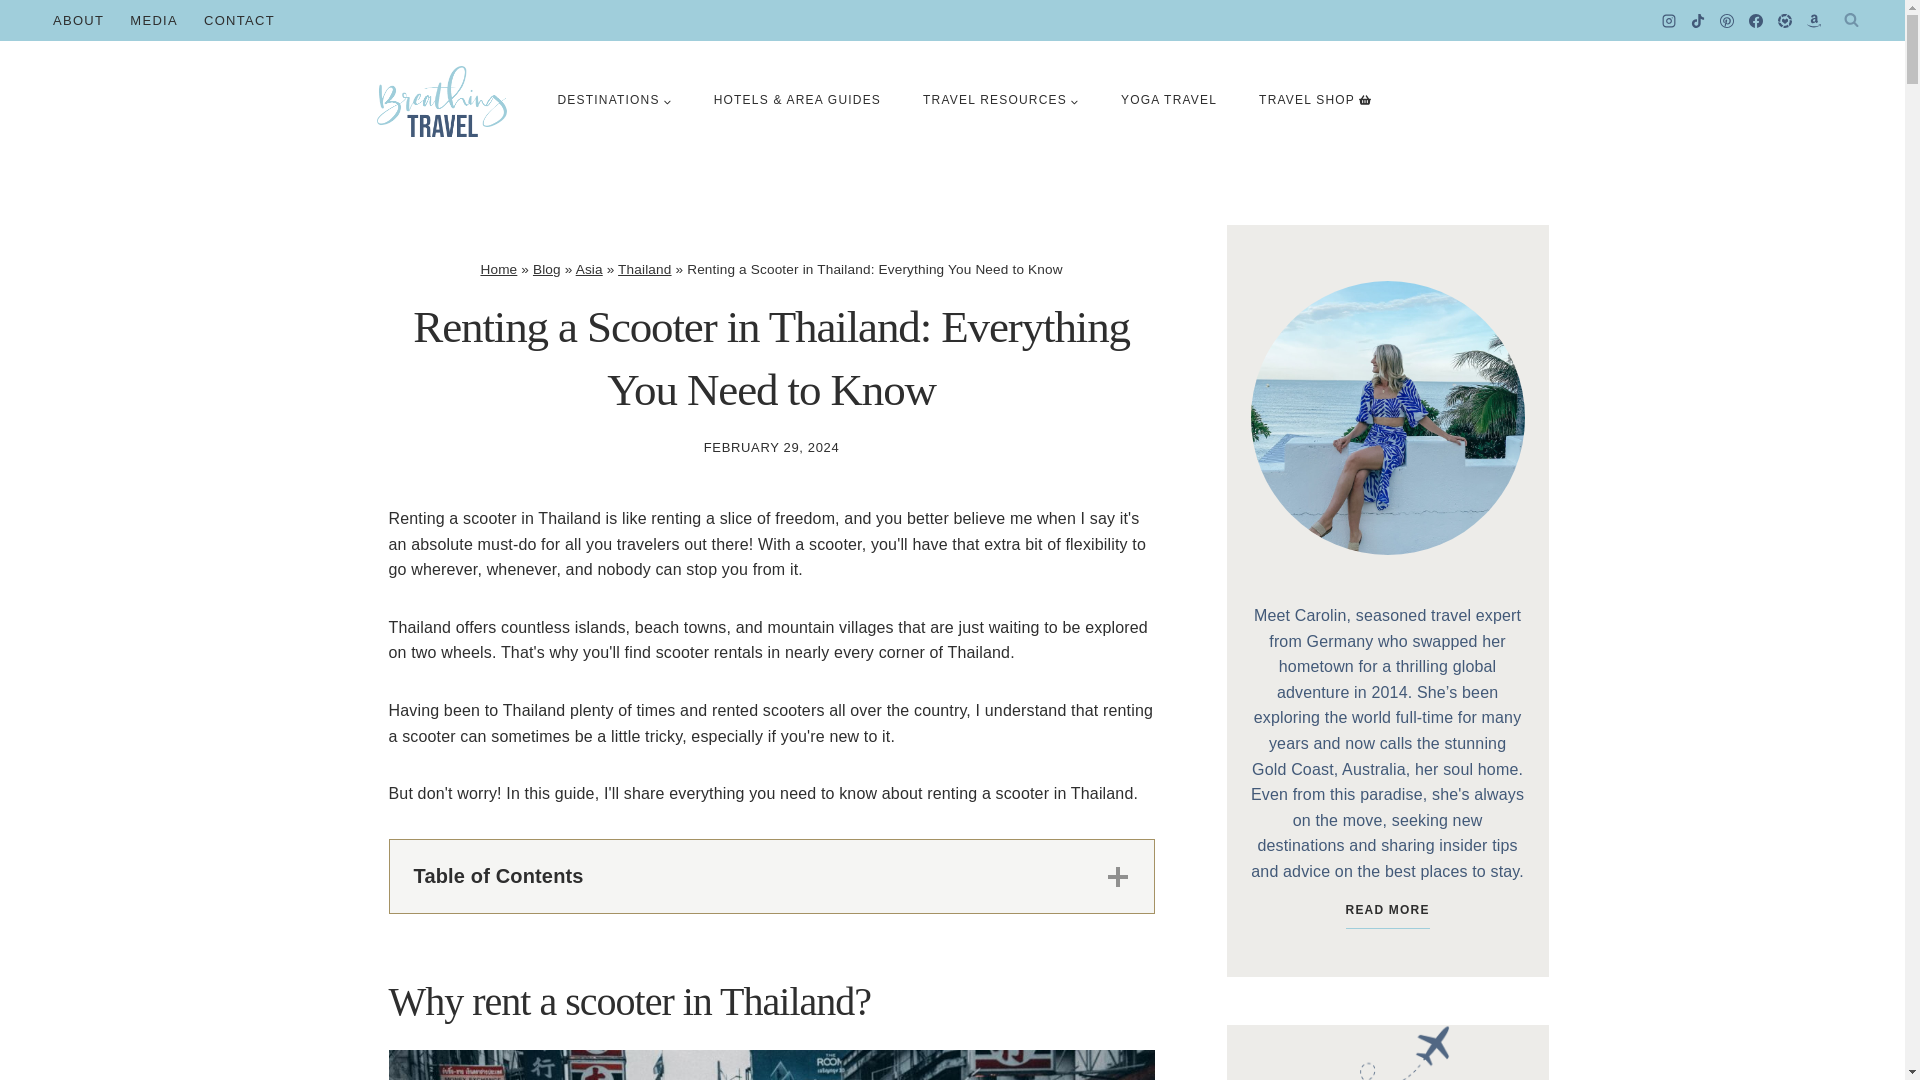  What do you see at coordinates (239, 20) in the screenshot?
I see `CONTACT` at bounding box center [239, 20].